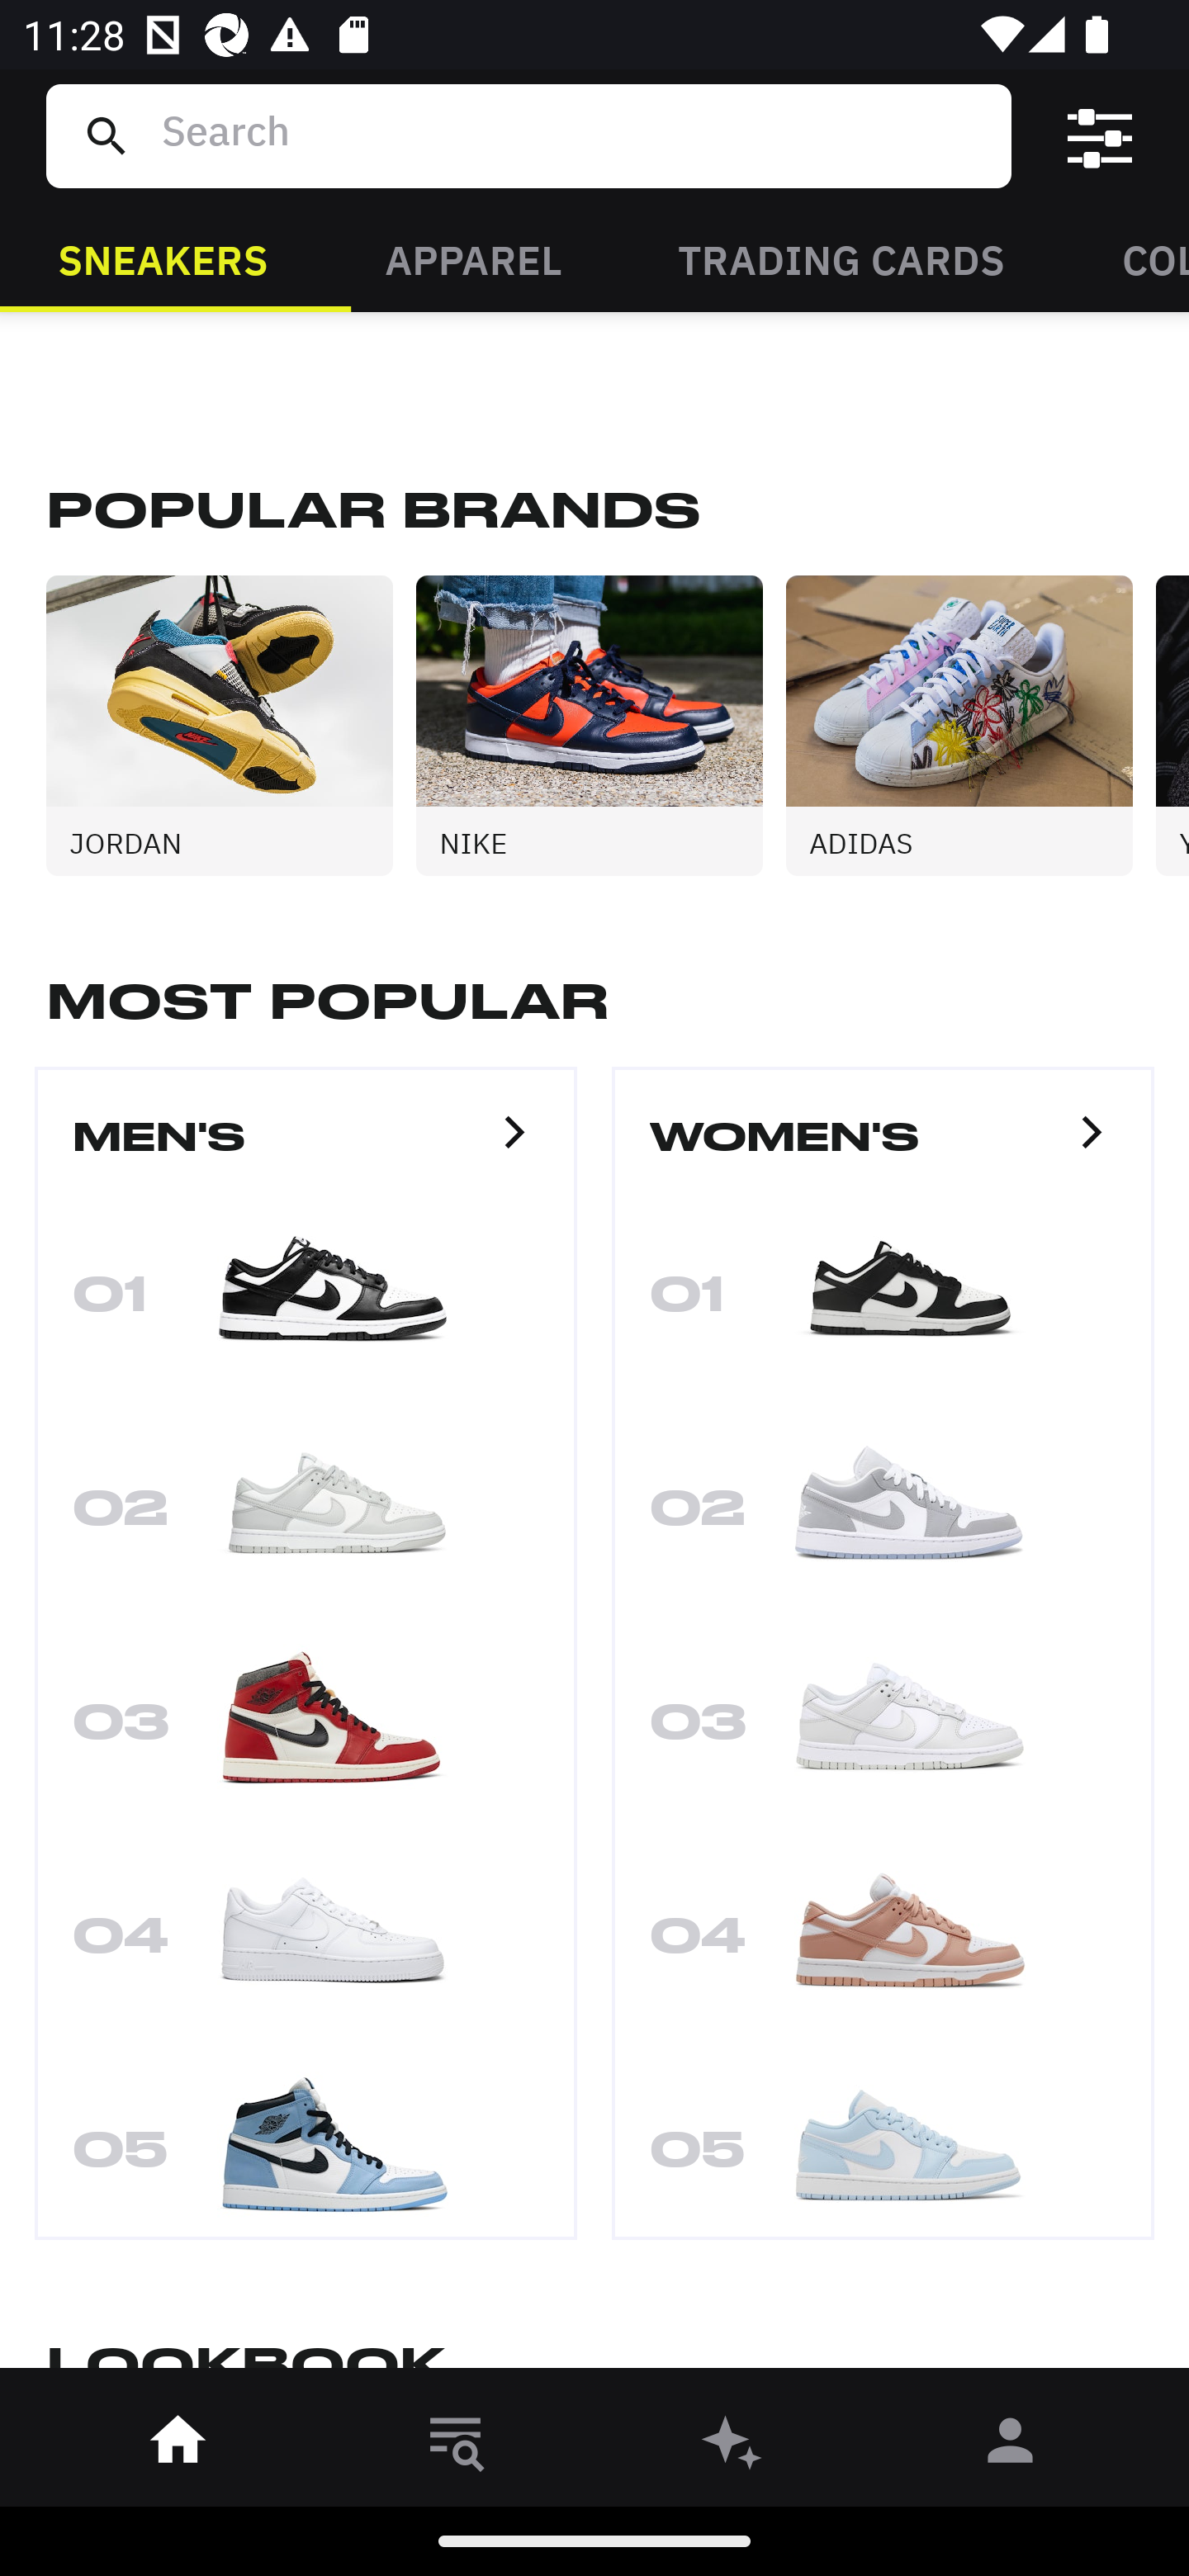 This screenshot has height=2576, width=1189. Describe the element at coordinates (306, 1305) in the screenshot. I see `01` at that location.